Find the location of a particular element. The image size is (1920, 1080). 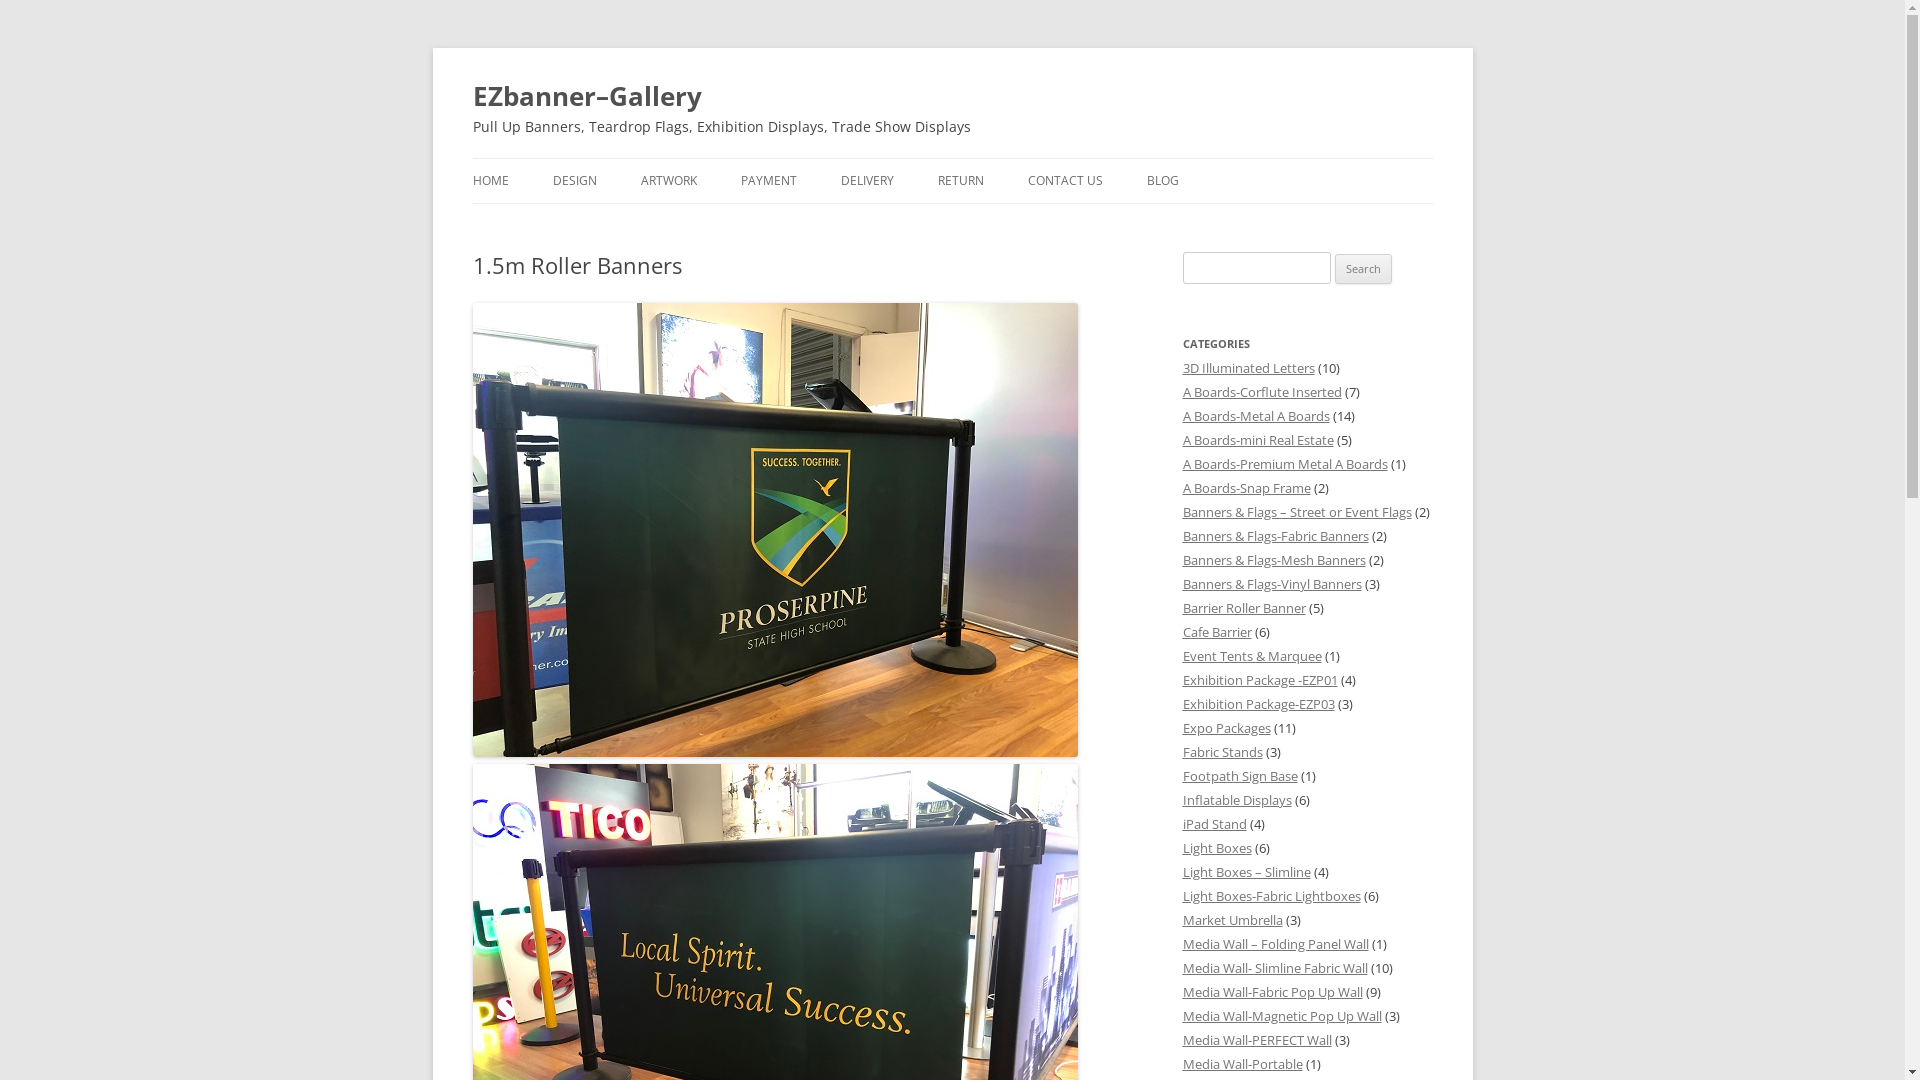

Media Wall-Portable is located at coordinates (1242, 1064).